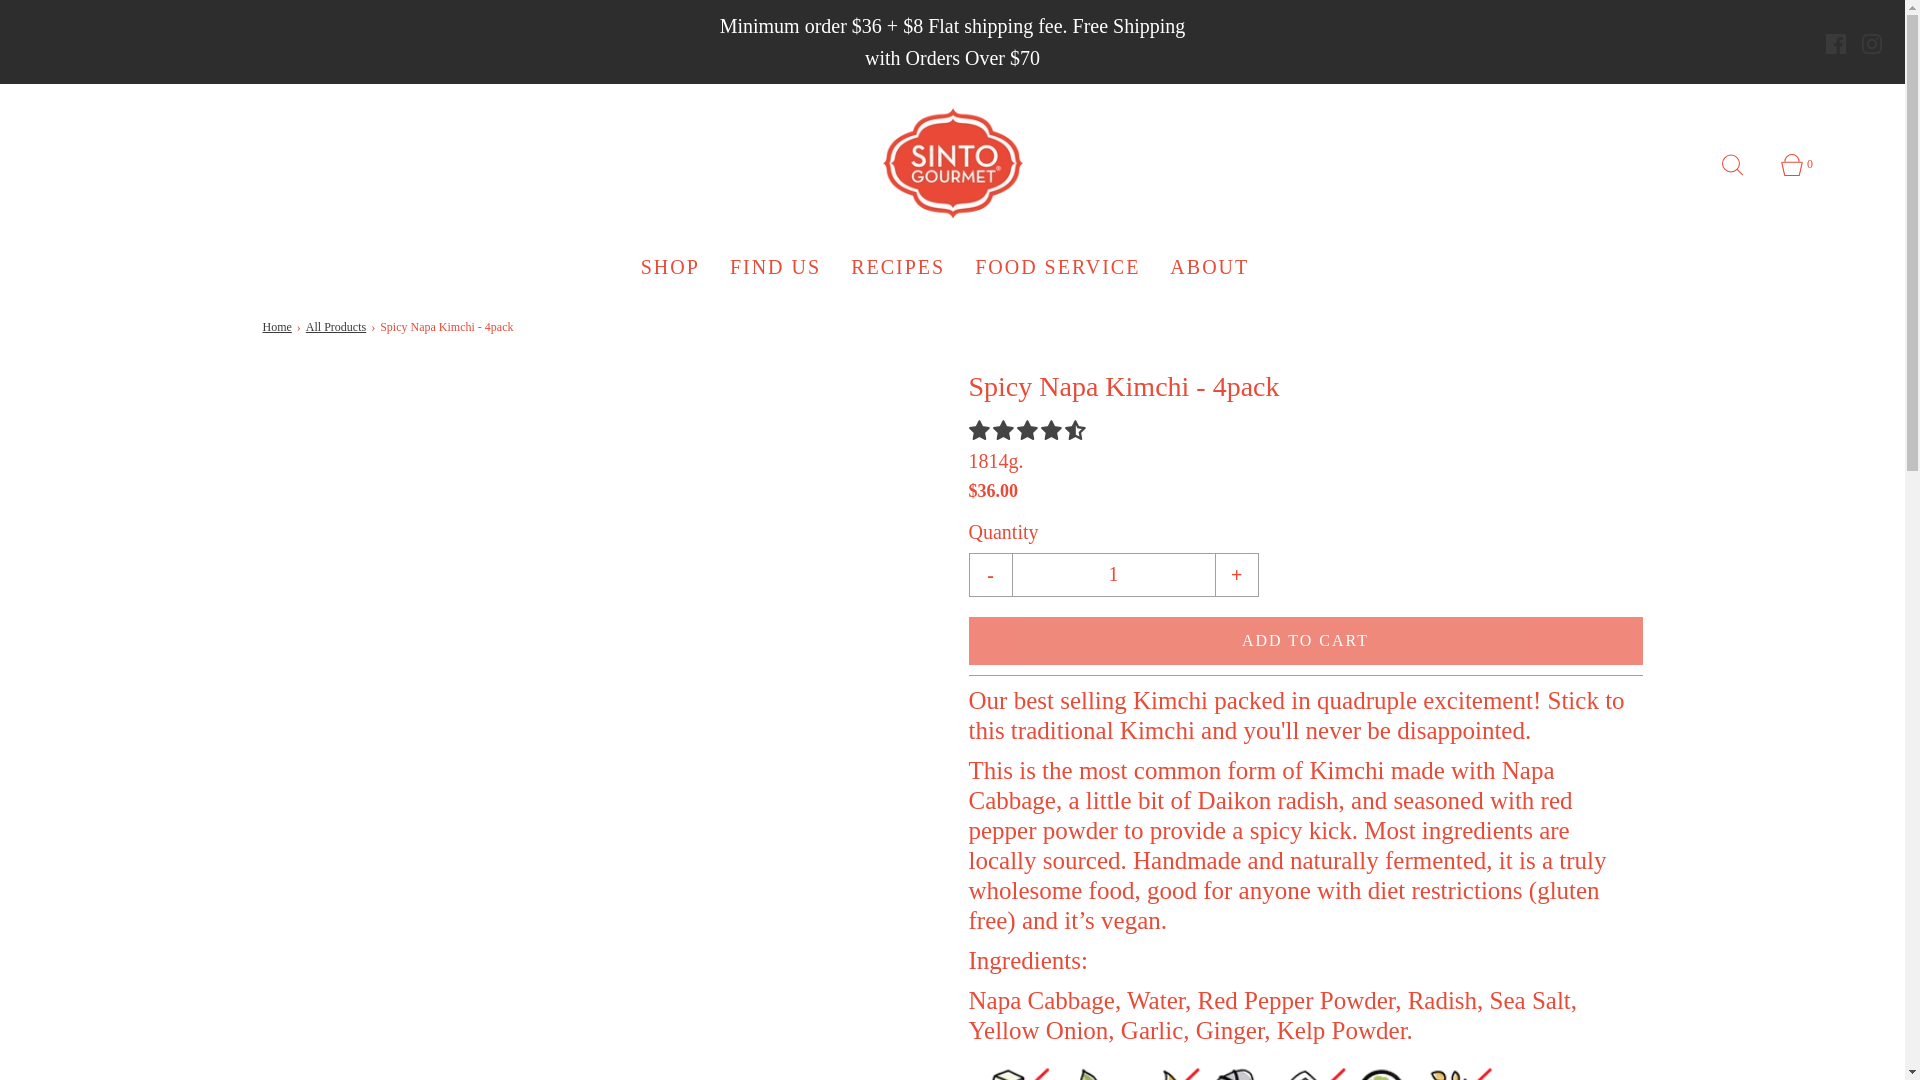  I want to click on Facebook icon, so click(1835, 44).